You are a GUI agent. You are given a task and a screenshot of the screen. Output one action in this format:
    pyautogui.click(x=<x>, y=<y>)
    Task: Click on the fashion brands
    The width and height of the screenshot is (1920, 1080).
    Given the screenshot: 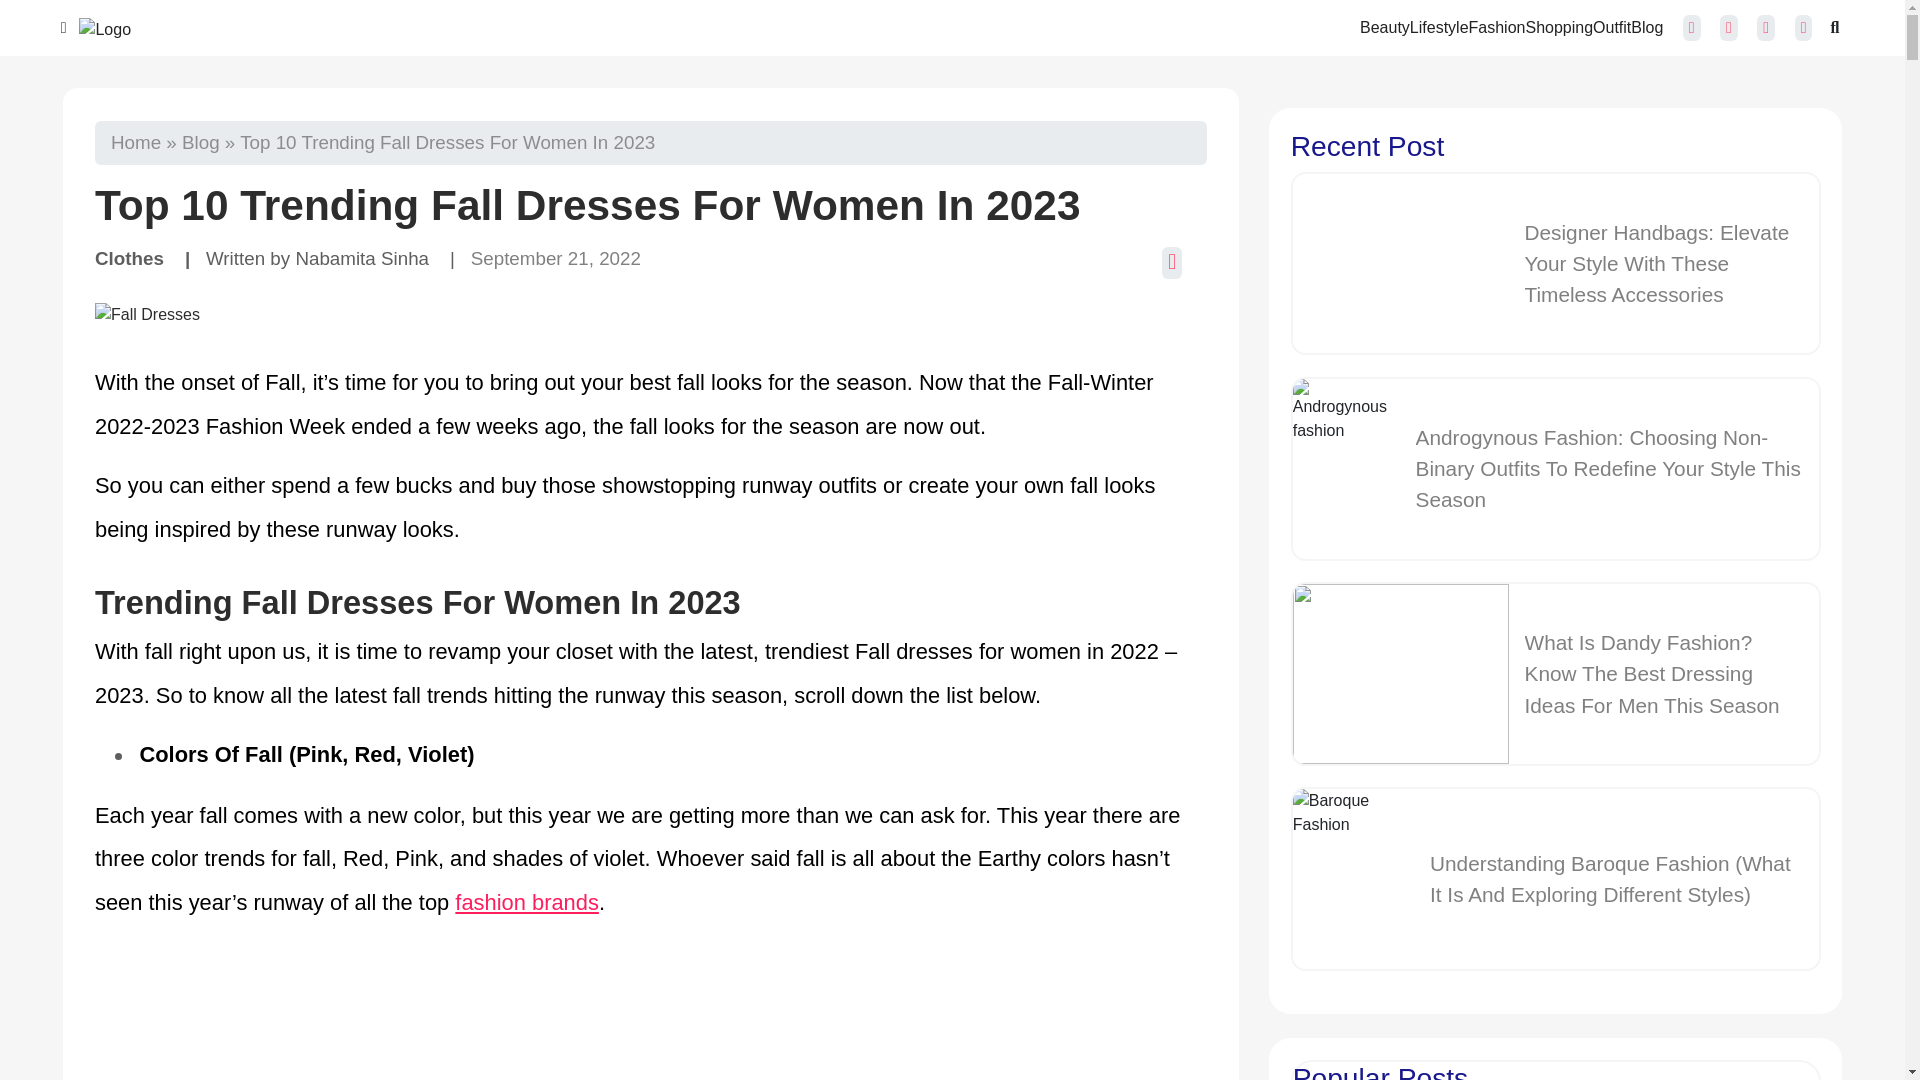 What is the action you would take?
    pyautogui.click(x=527, y=902)
    